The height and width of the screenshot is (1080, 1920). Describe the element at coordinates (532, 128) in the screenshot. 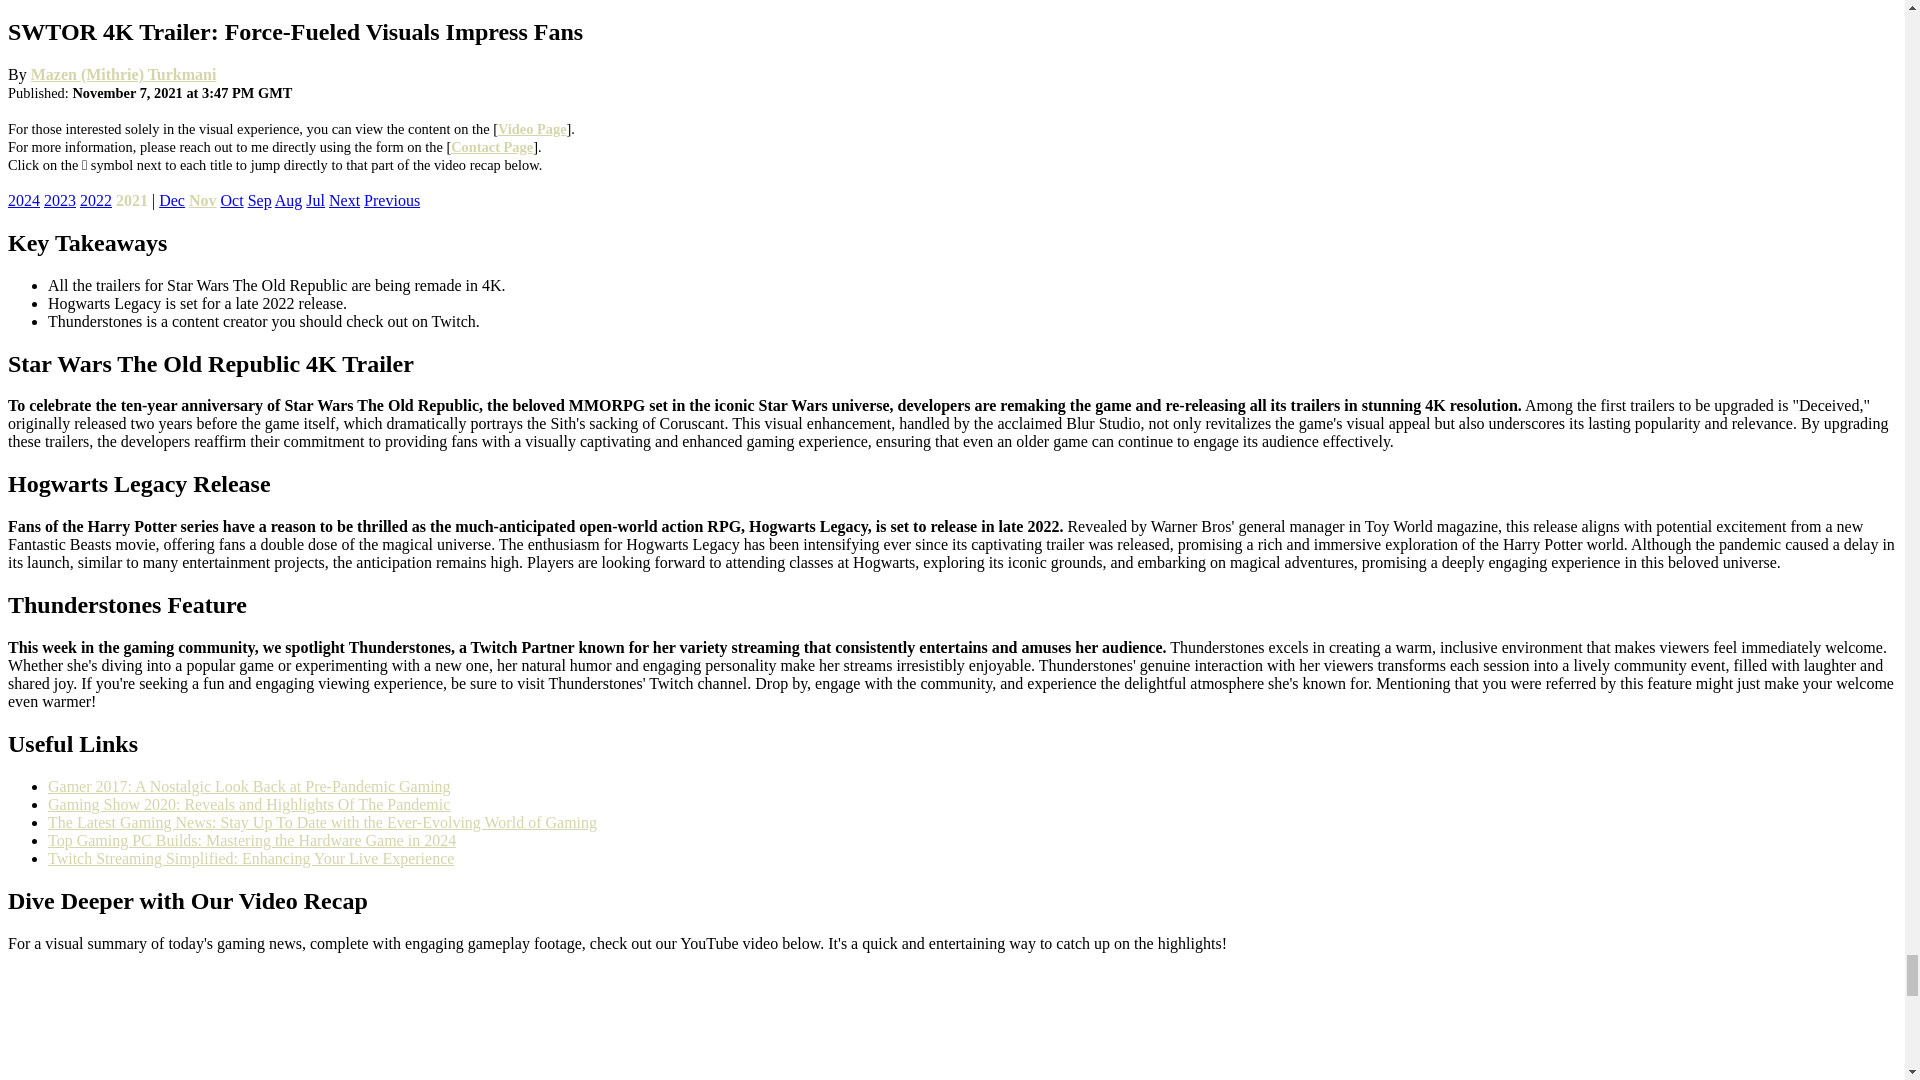

I see `Video Page` at that location.